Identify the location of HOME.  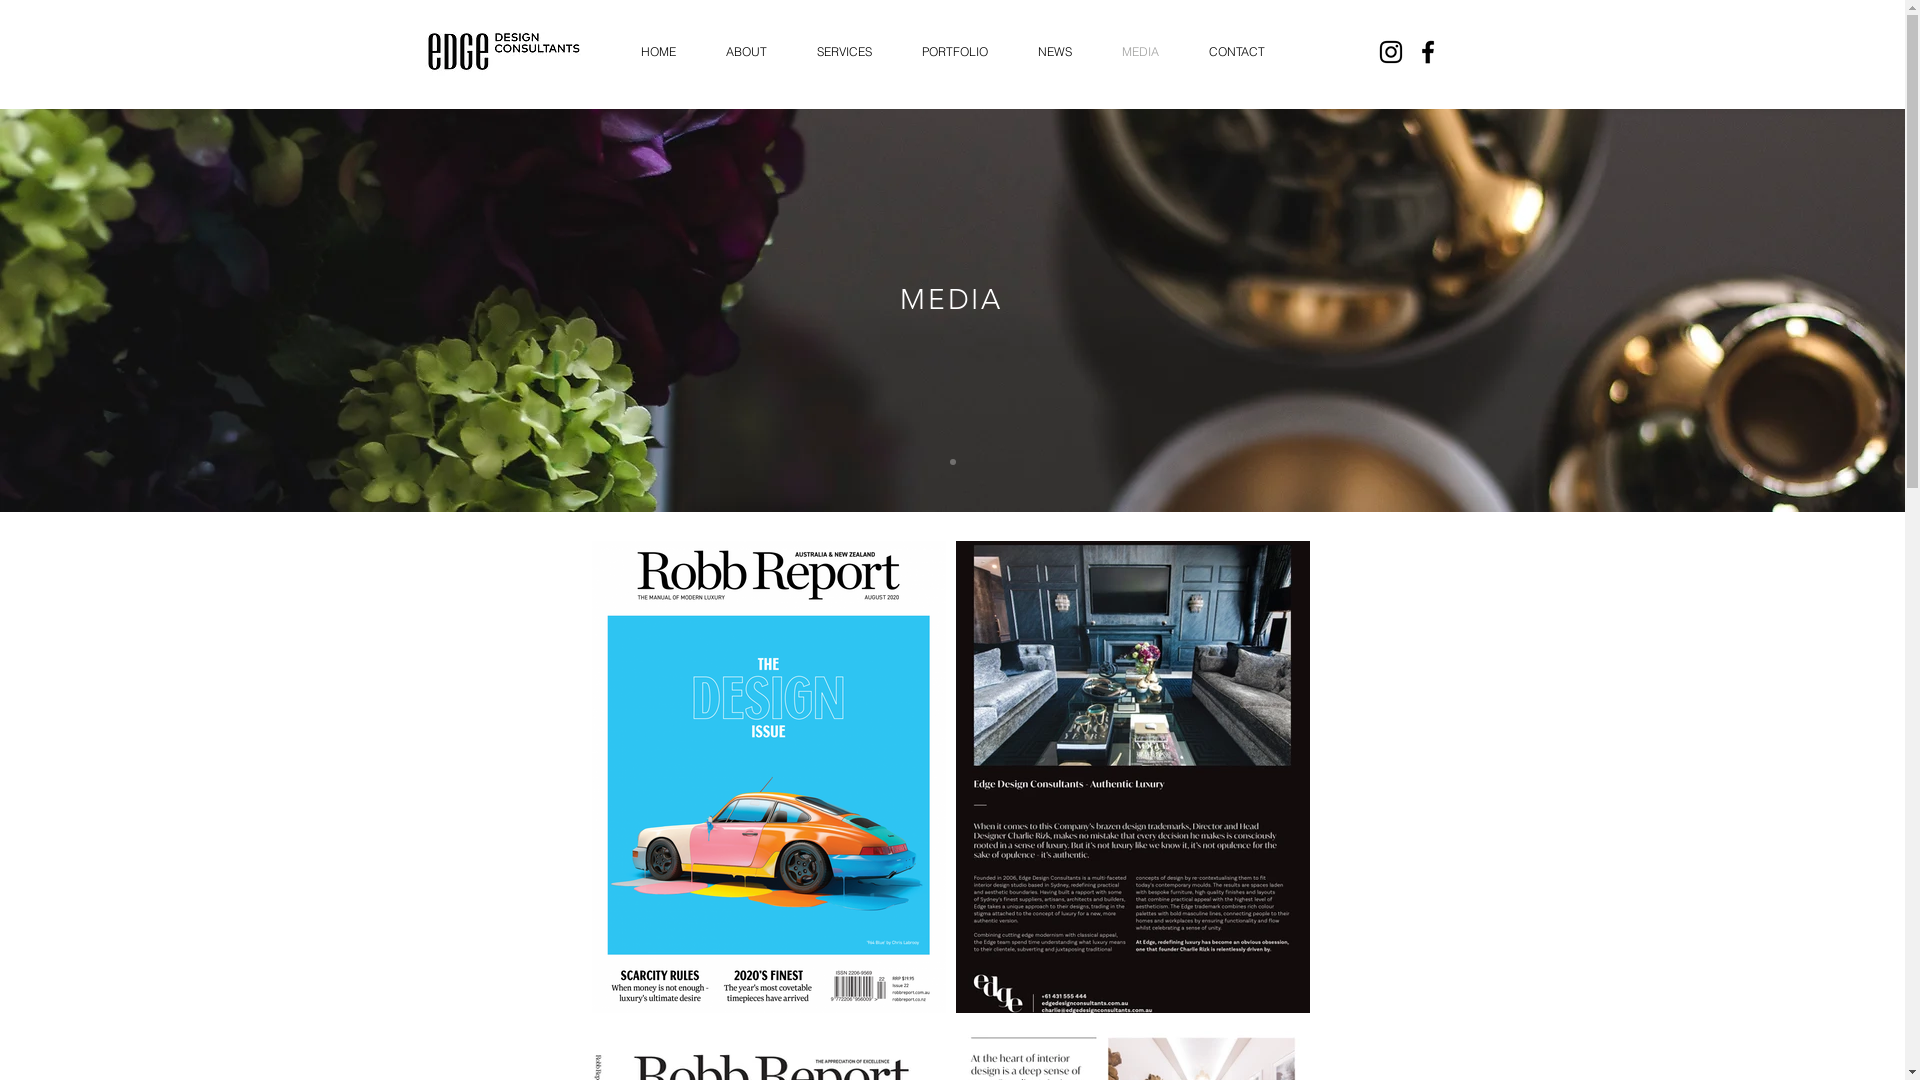
(658, 51).